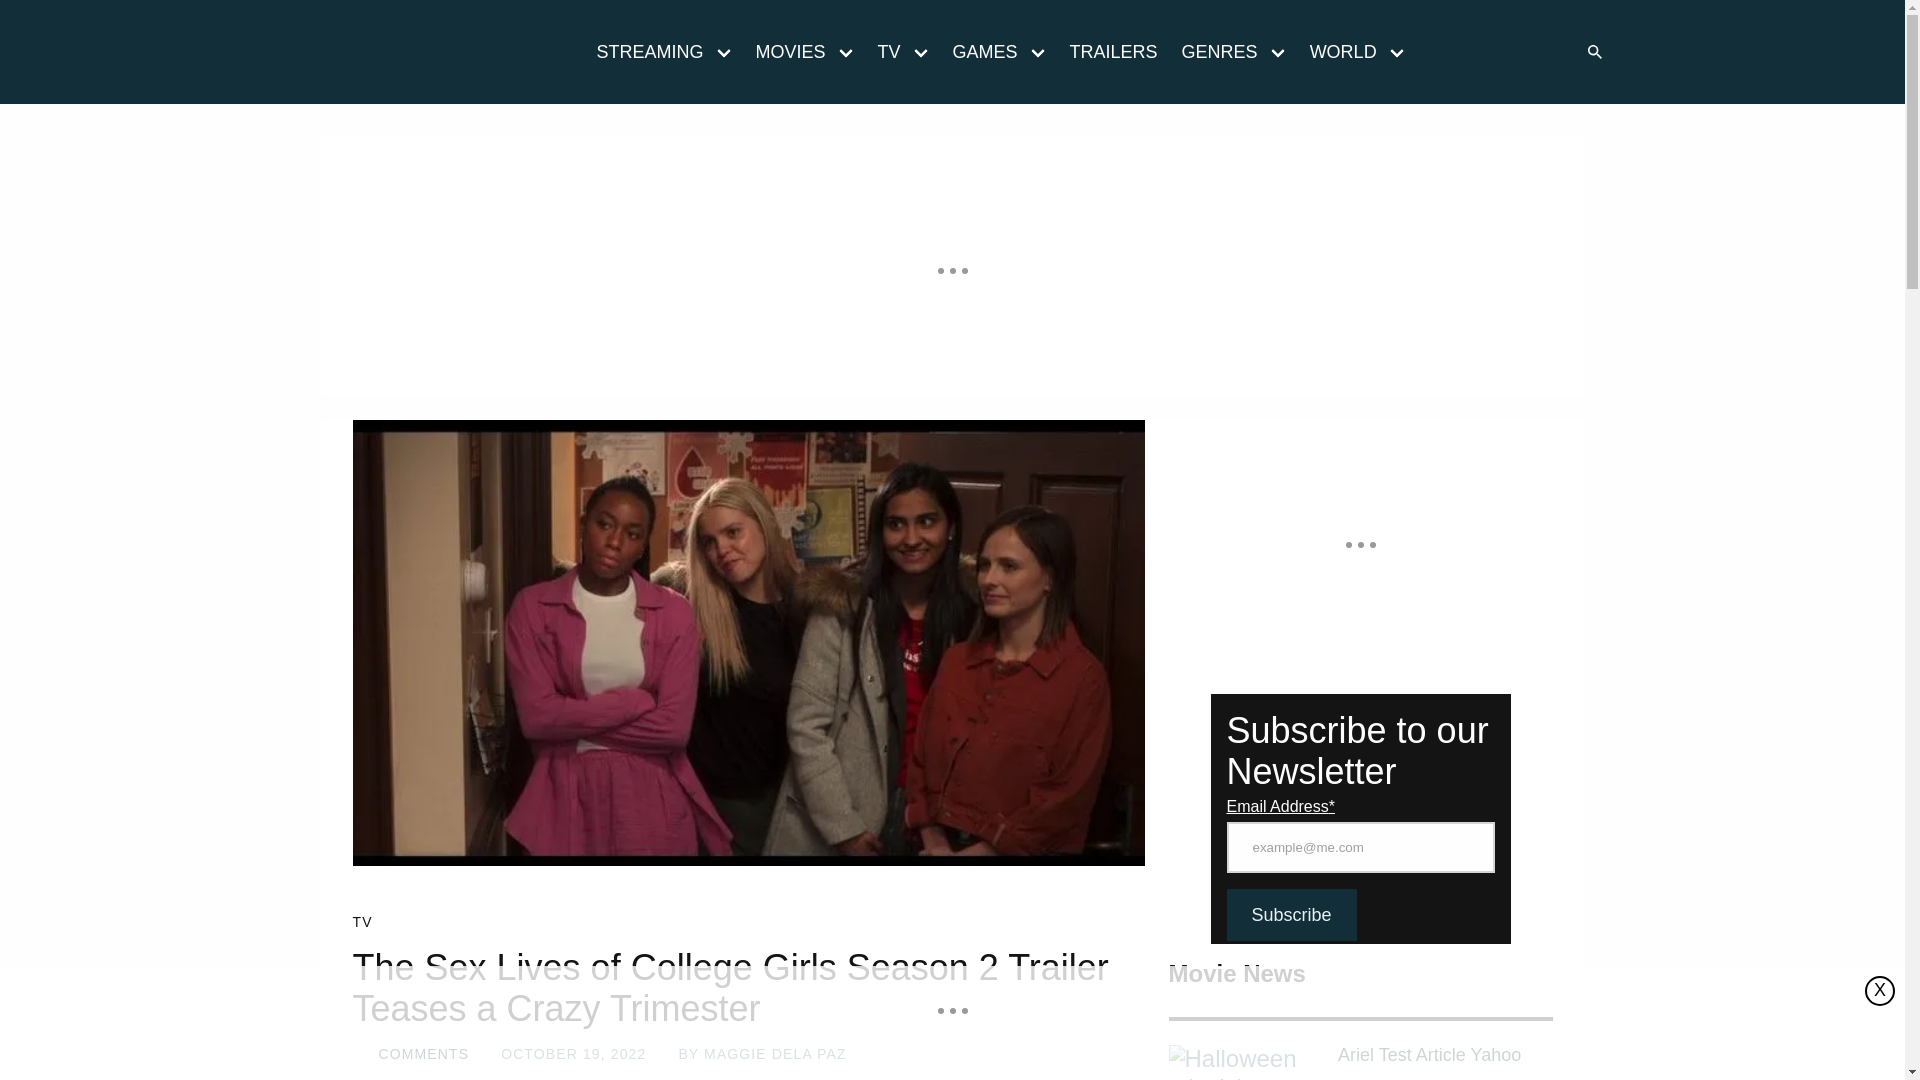 Image resolution: width=1920 pixels, height=1080 pixels. Describe the element at coordinates (1444, 1056) in the screenshot. I see `Ariel Test Article Yahoo` at that location.